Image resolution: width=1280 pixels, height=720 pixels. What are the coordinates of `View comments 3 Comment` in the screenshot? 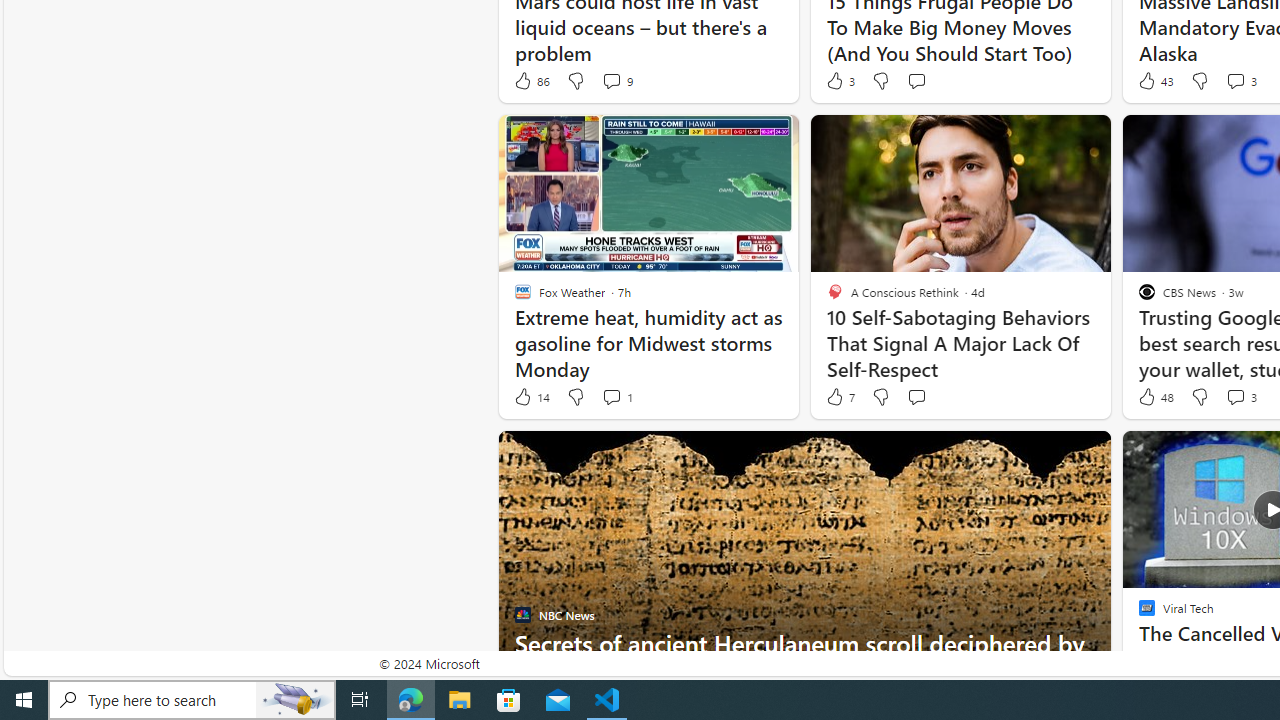 It's located at (1234, 396).